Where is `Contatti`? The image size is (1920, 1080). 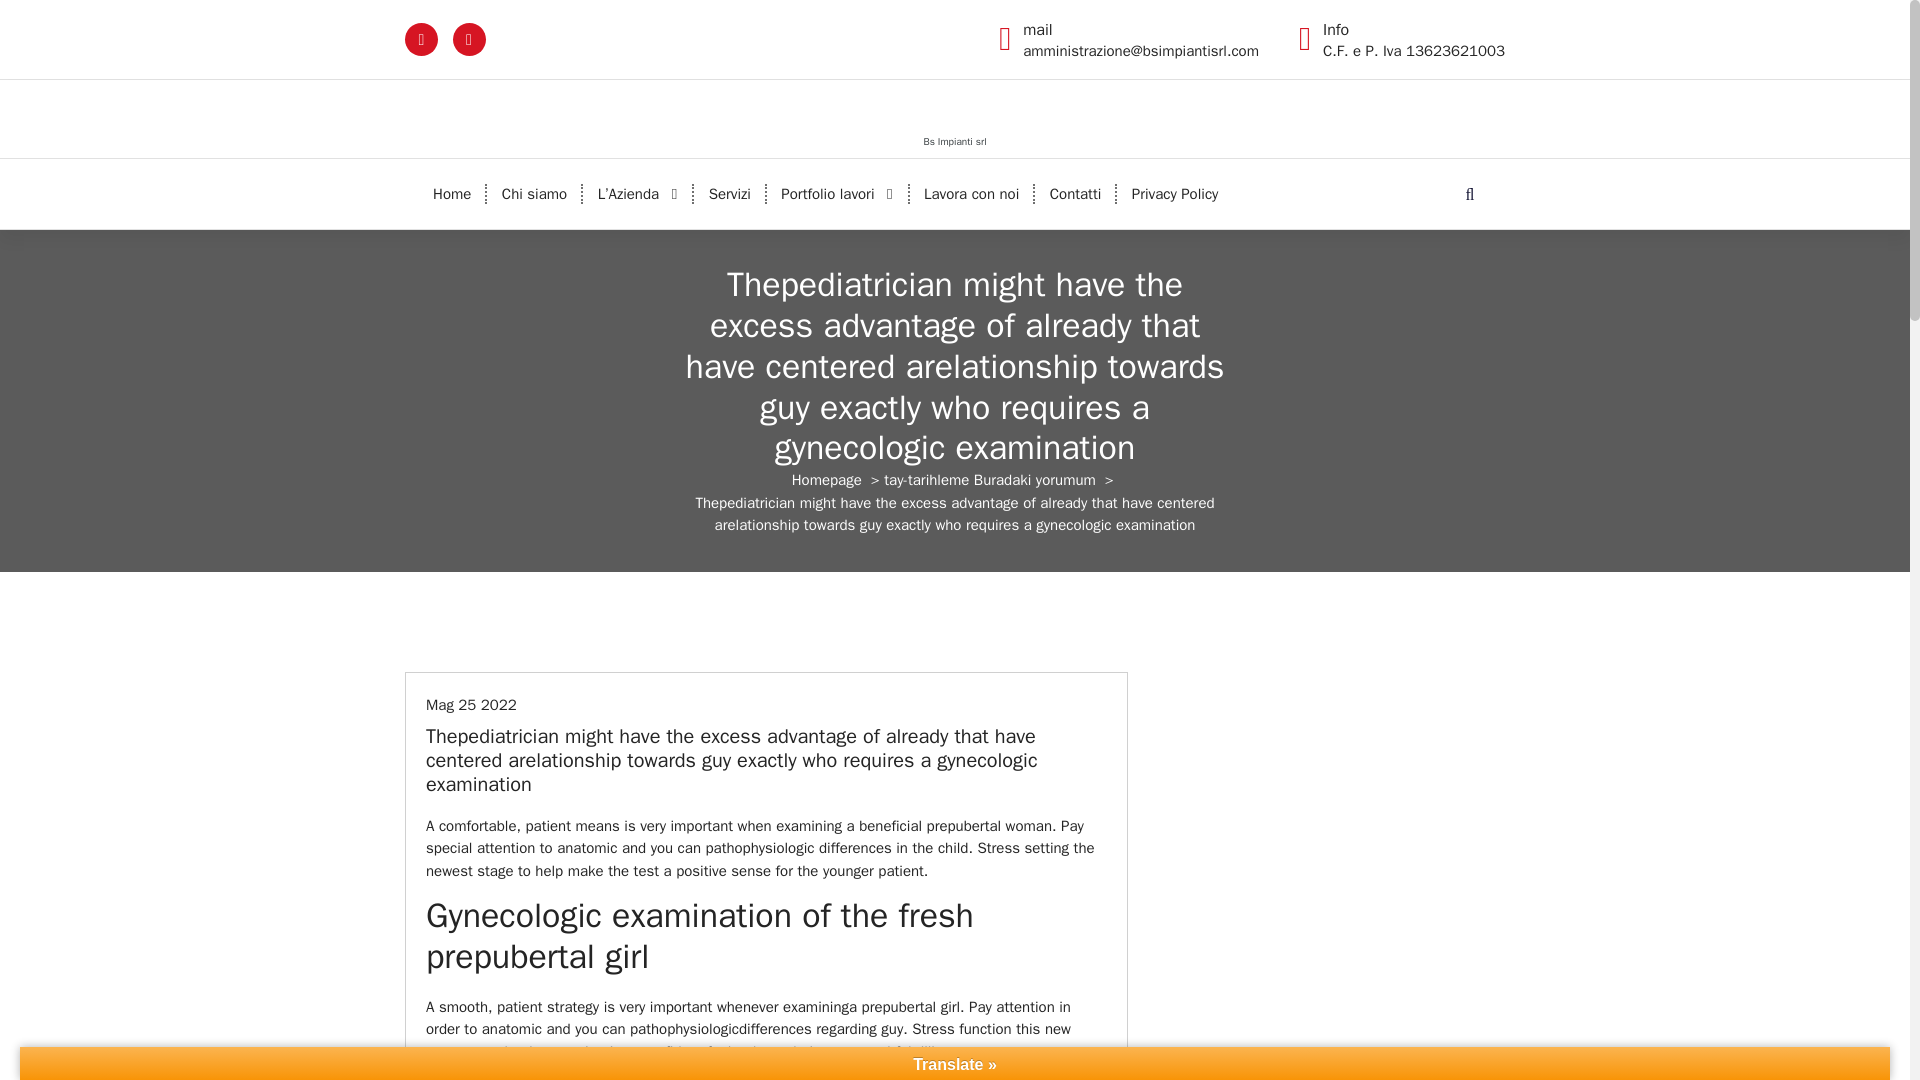 Contatti is located at coordinates (1076, 193).